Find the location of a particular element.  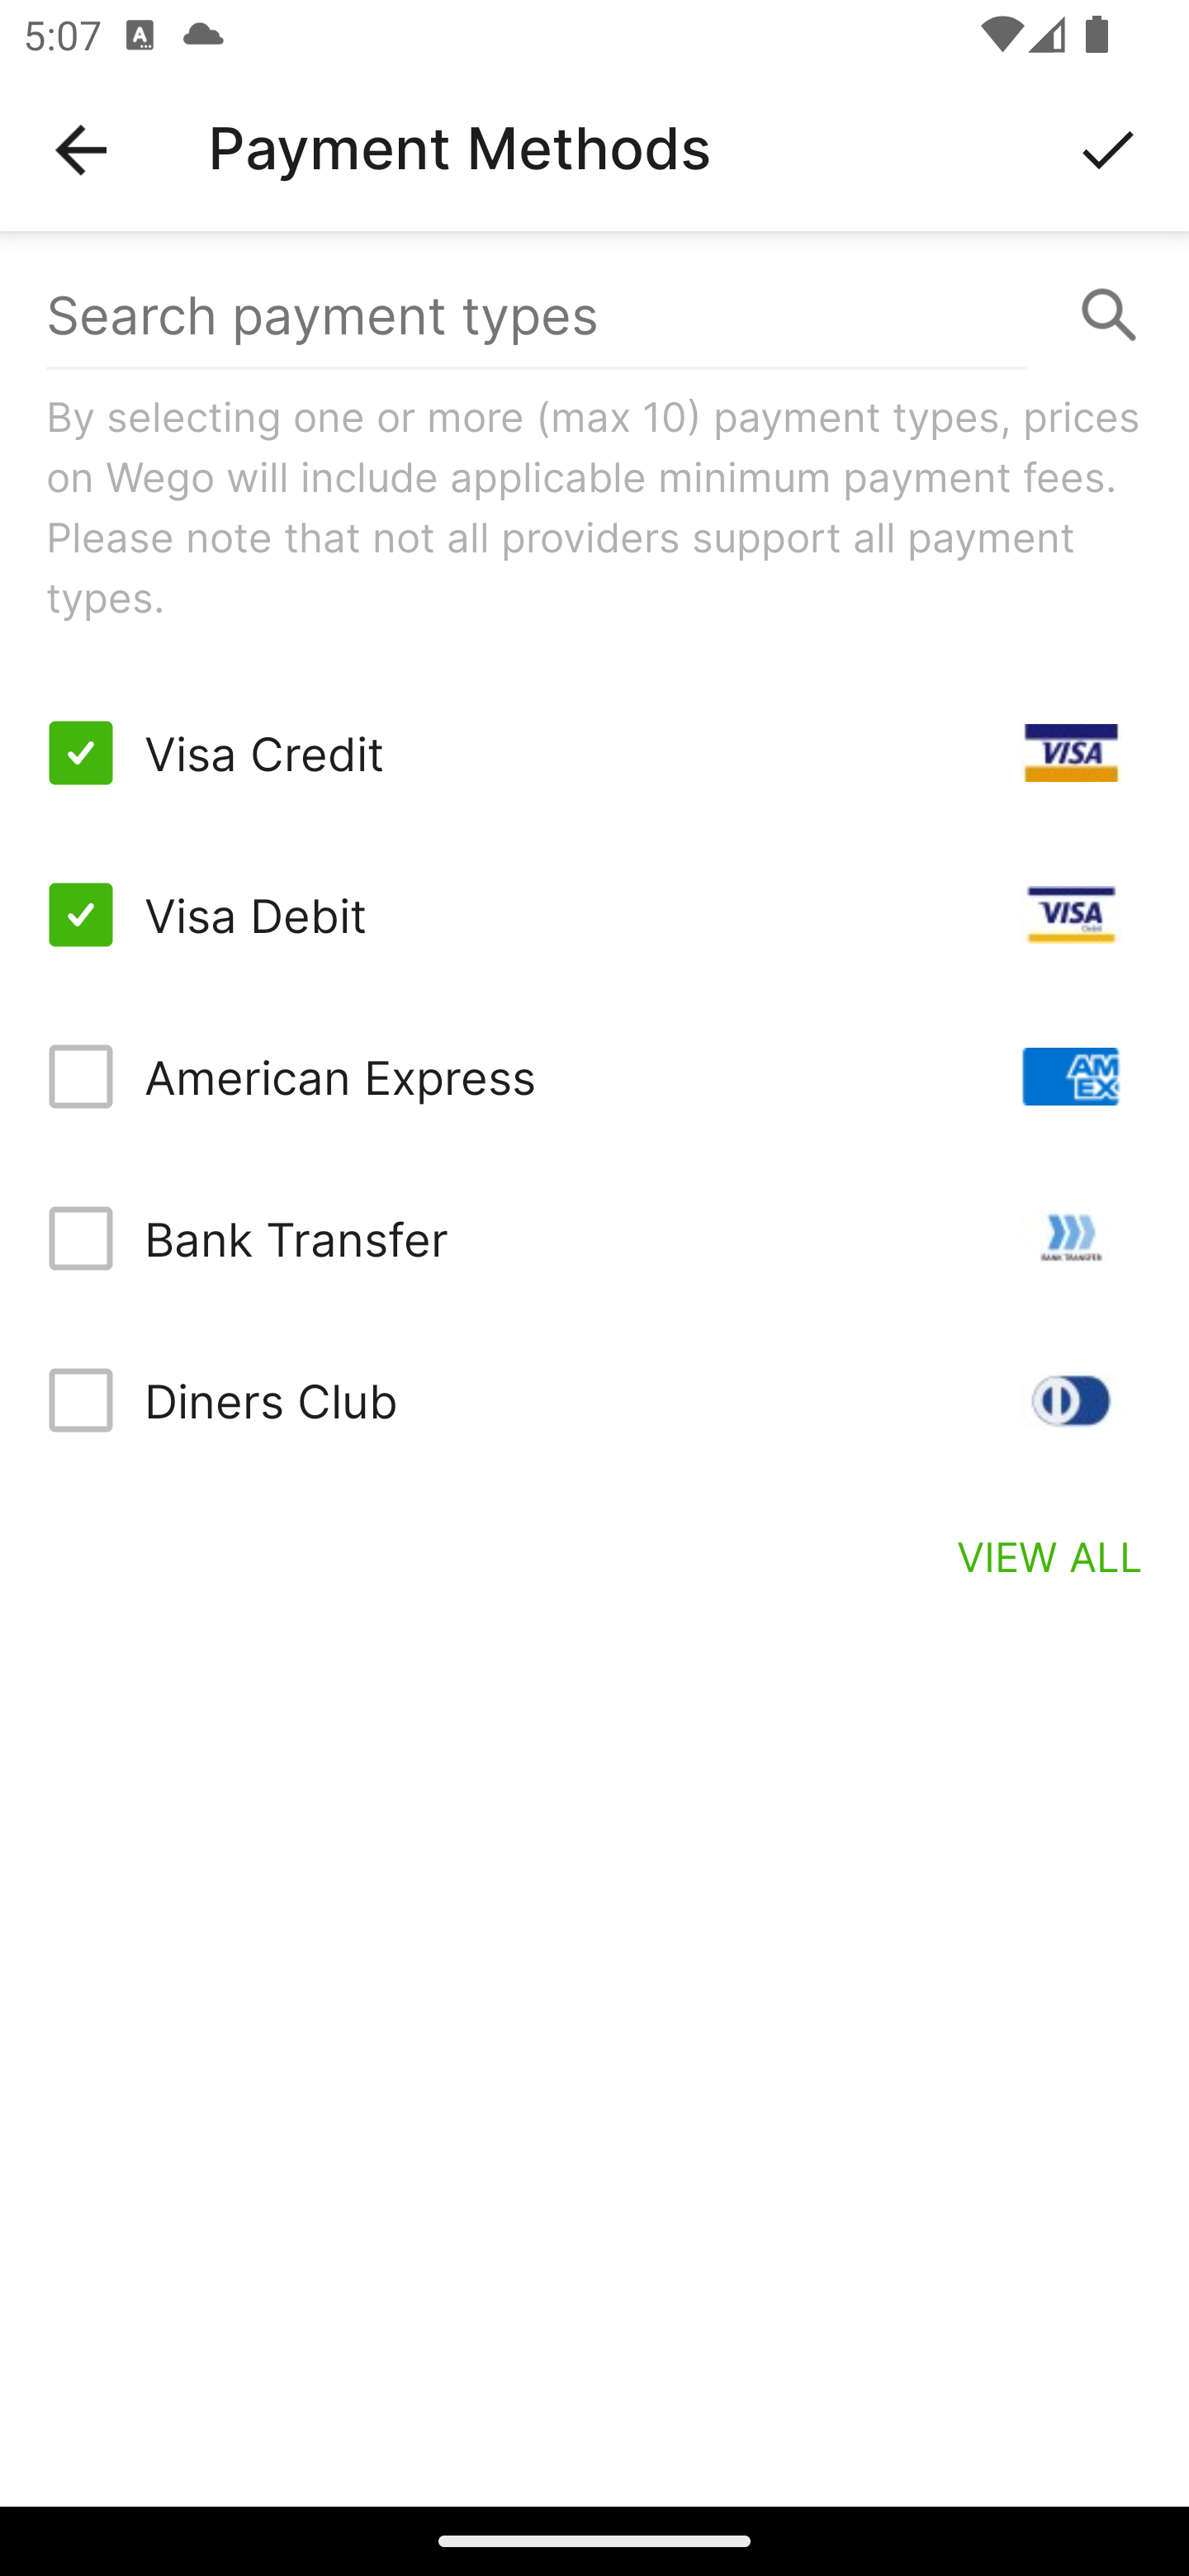

VIEW ALL is located at coordinates (1050, 1556).